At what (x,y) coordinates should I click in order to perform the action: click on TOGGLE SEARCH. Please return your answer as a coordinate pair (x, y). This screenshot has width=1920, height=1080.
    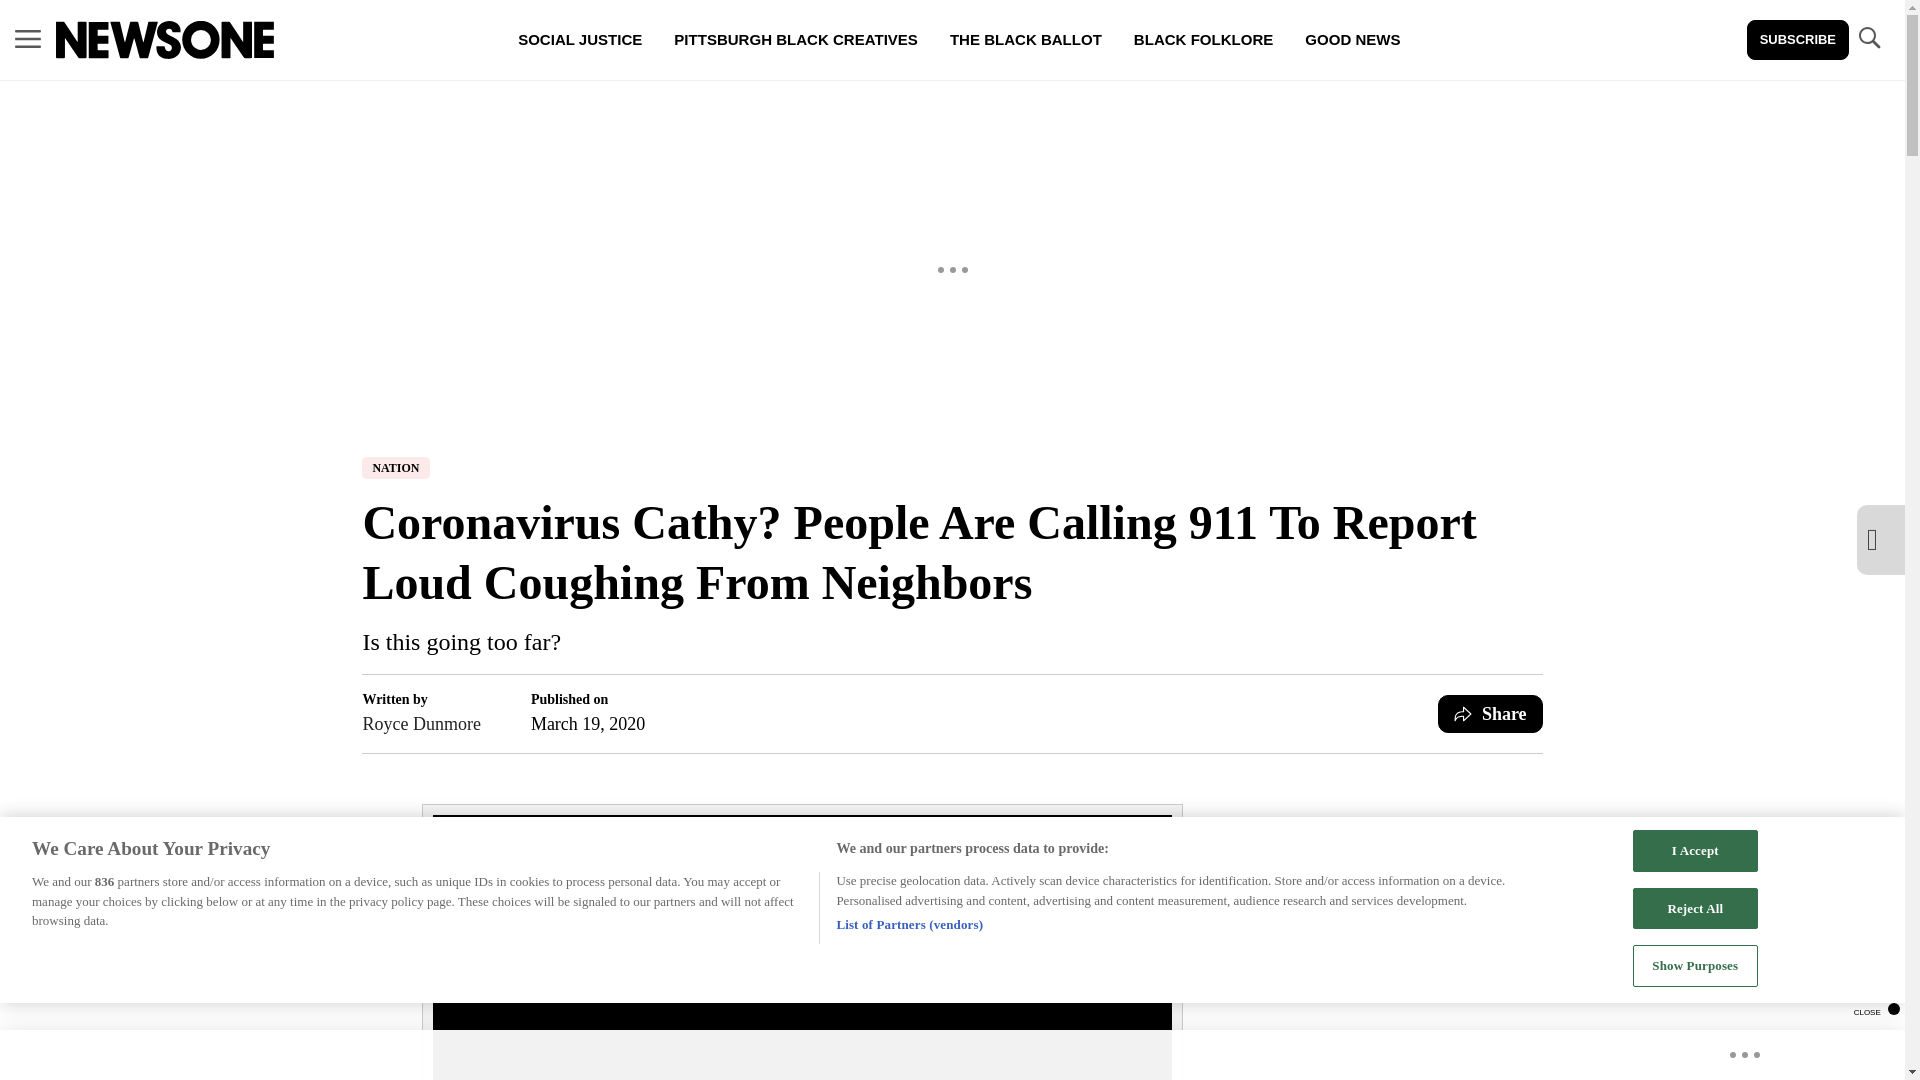
    Looking at the image, I should click on (1868, 38).